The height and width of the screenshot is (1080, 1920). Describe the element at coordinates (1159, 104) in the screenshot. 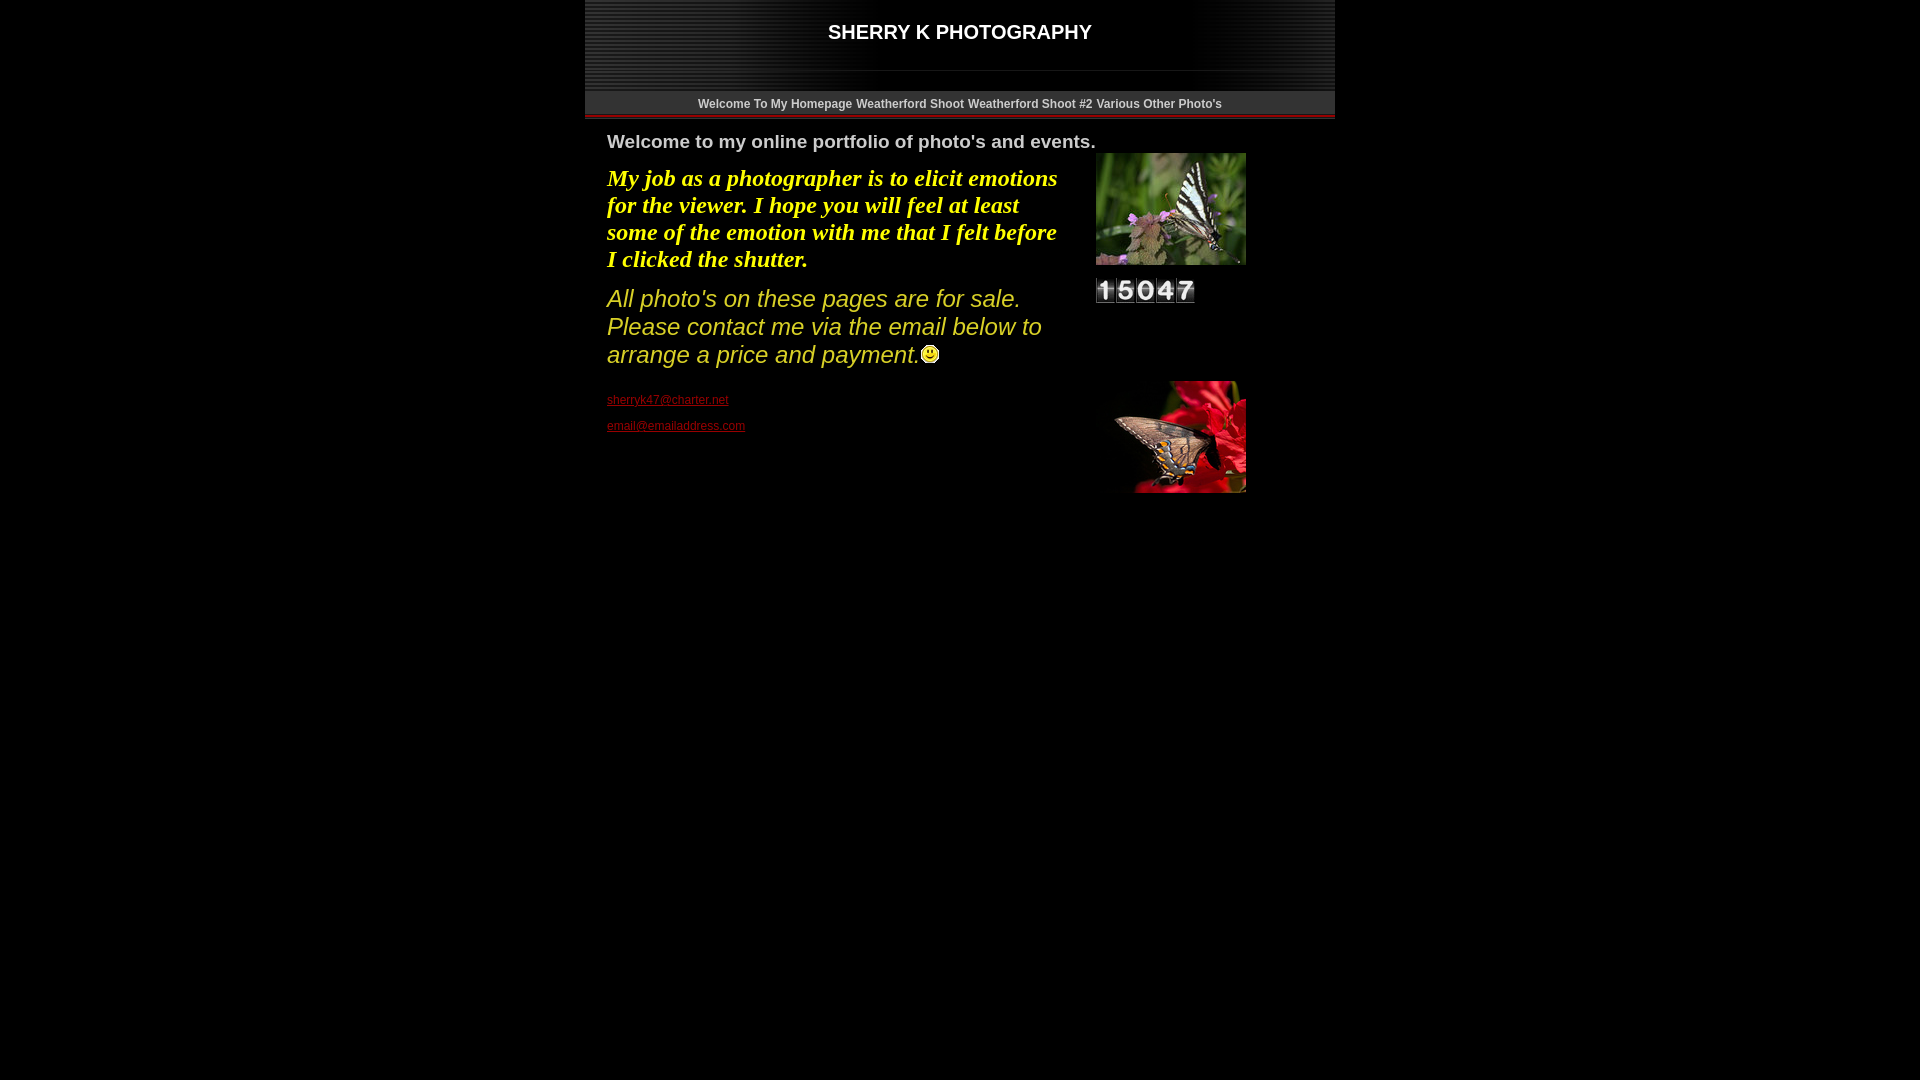

I see `Various Other Photo's` at that location.